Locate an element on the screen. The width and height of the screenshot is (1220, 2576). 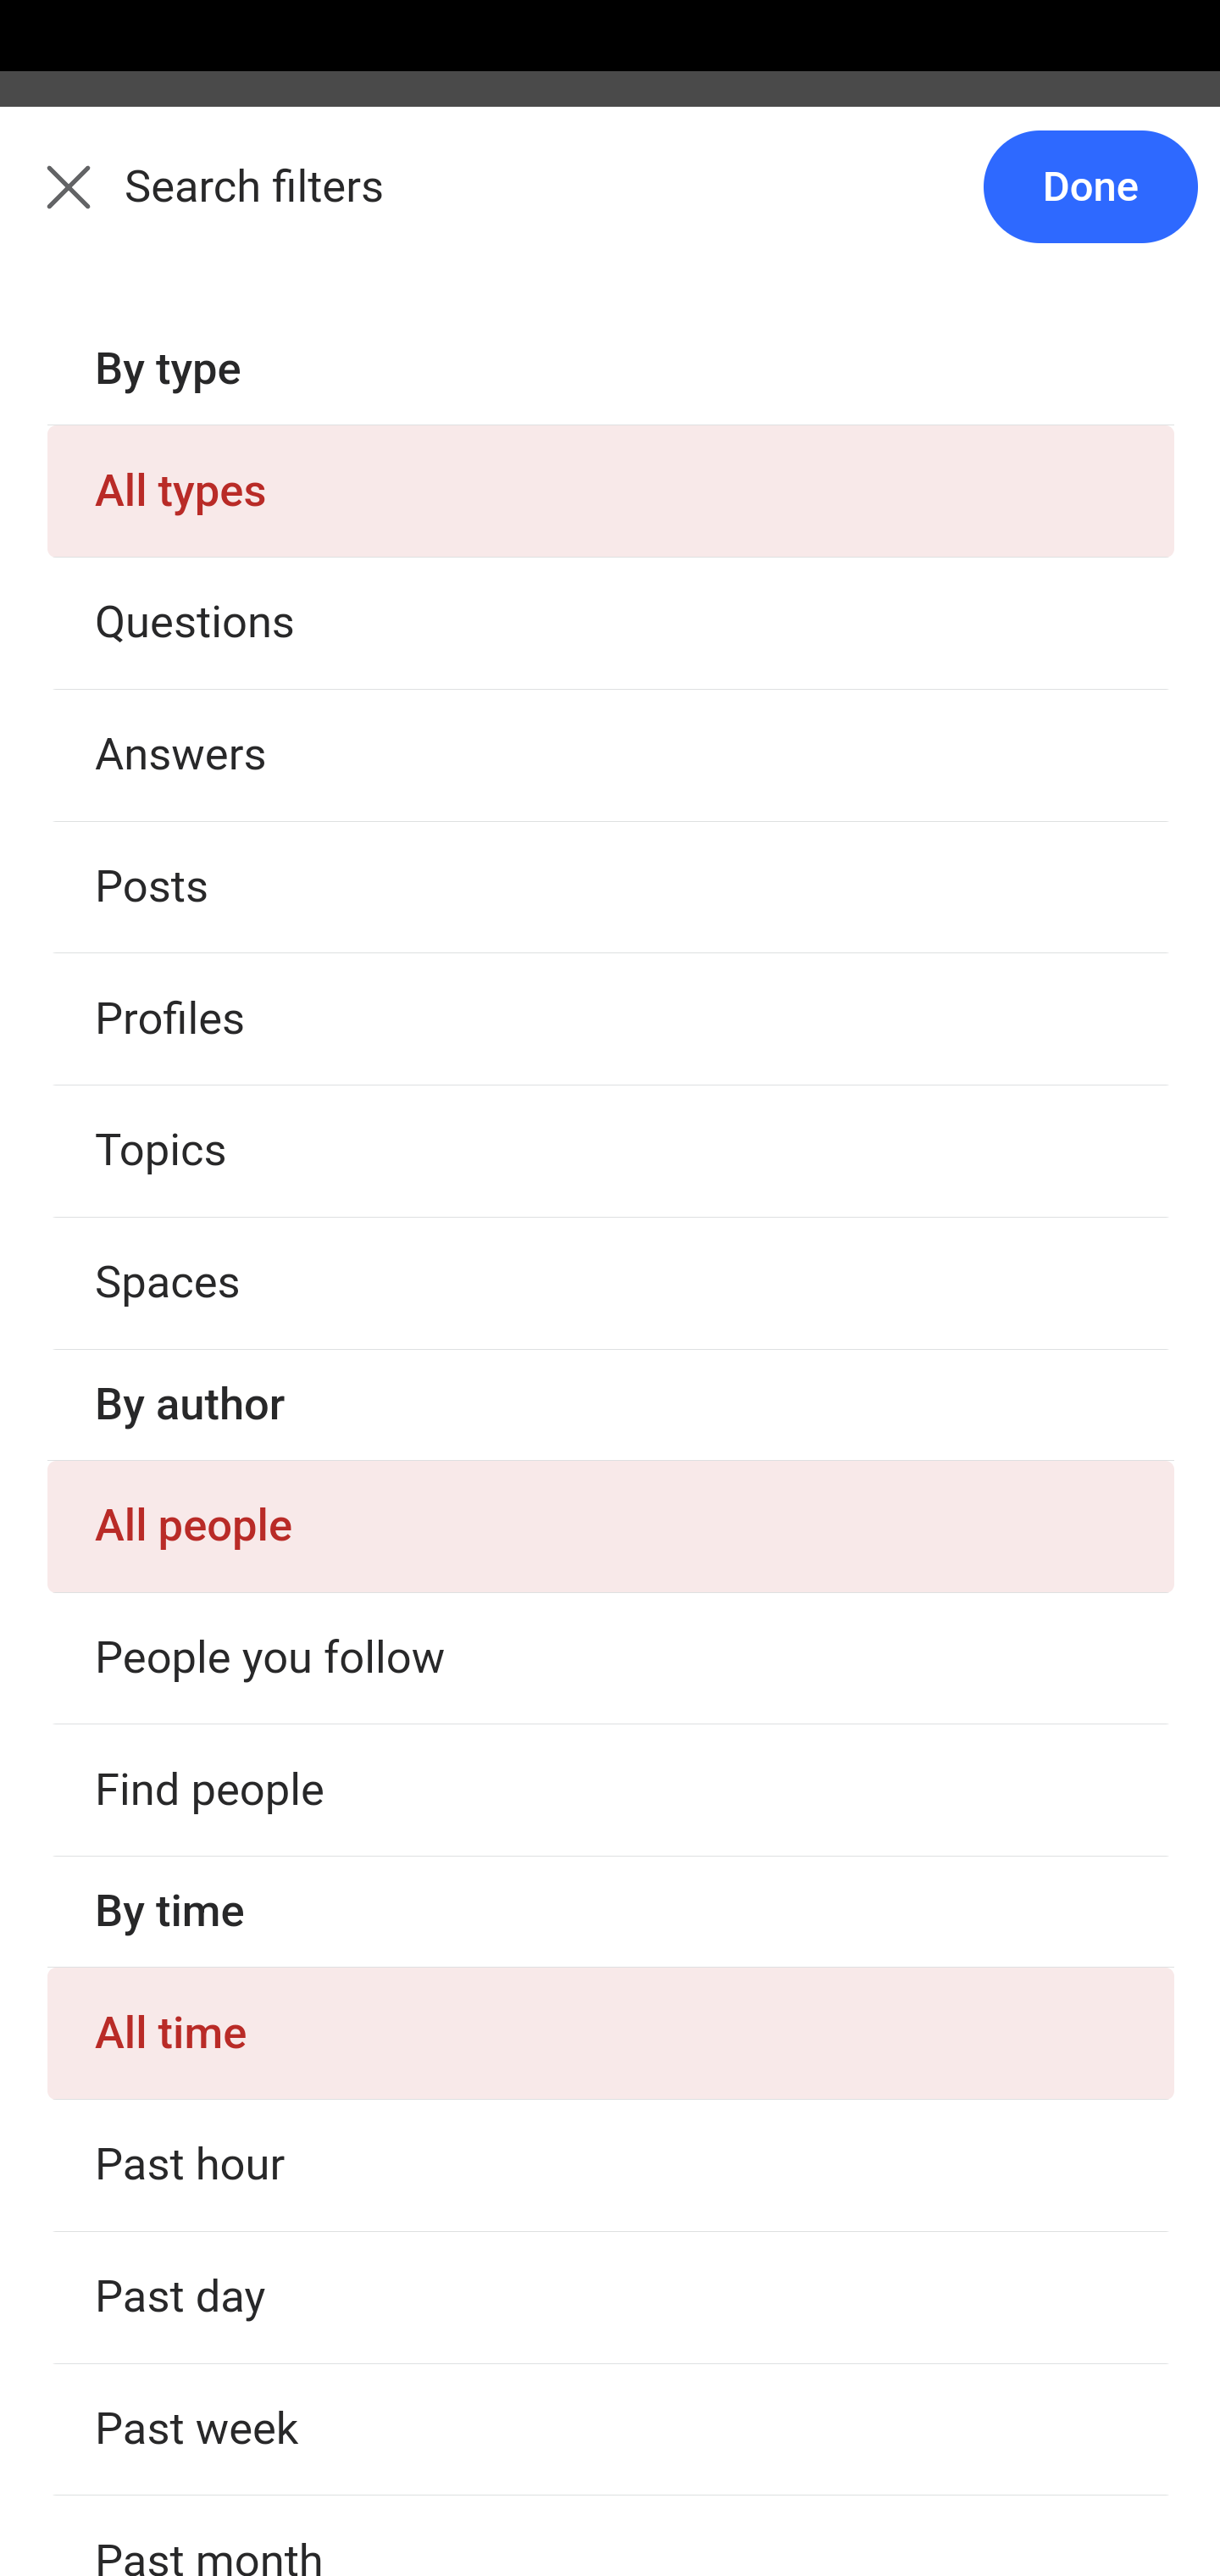
Answer is located at coordinates (207, 2326).